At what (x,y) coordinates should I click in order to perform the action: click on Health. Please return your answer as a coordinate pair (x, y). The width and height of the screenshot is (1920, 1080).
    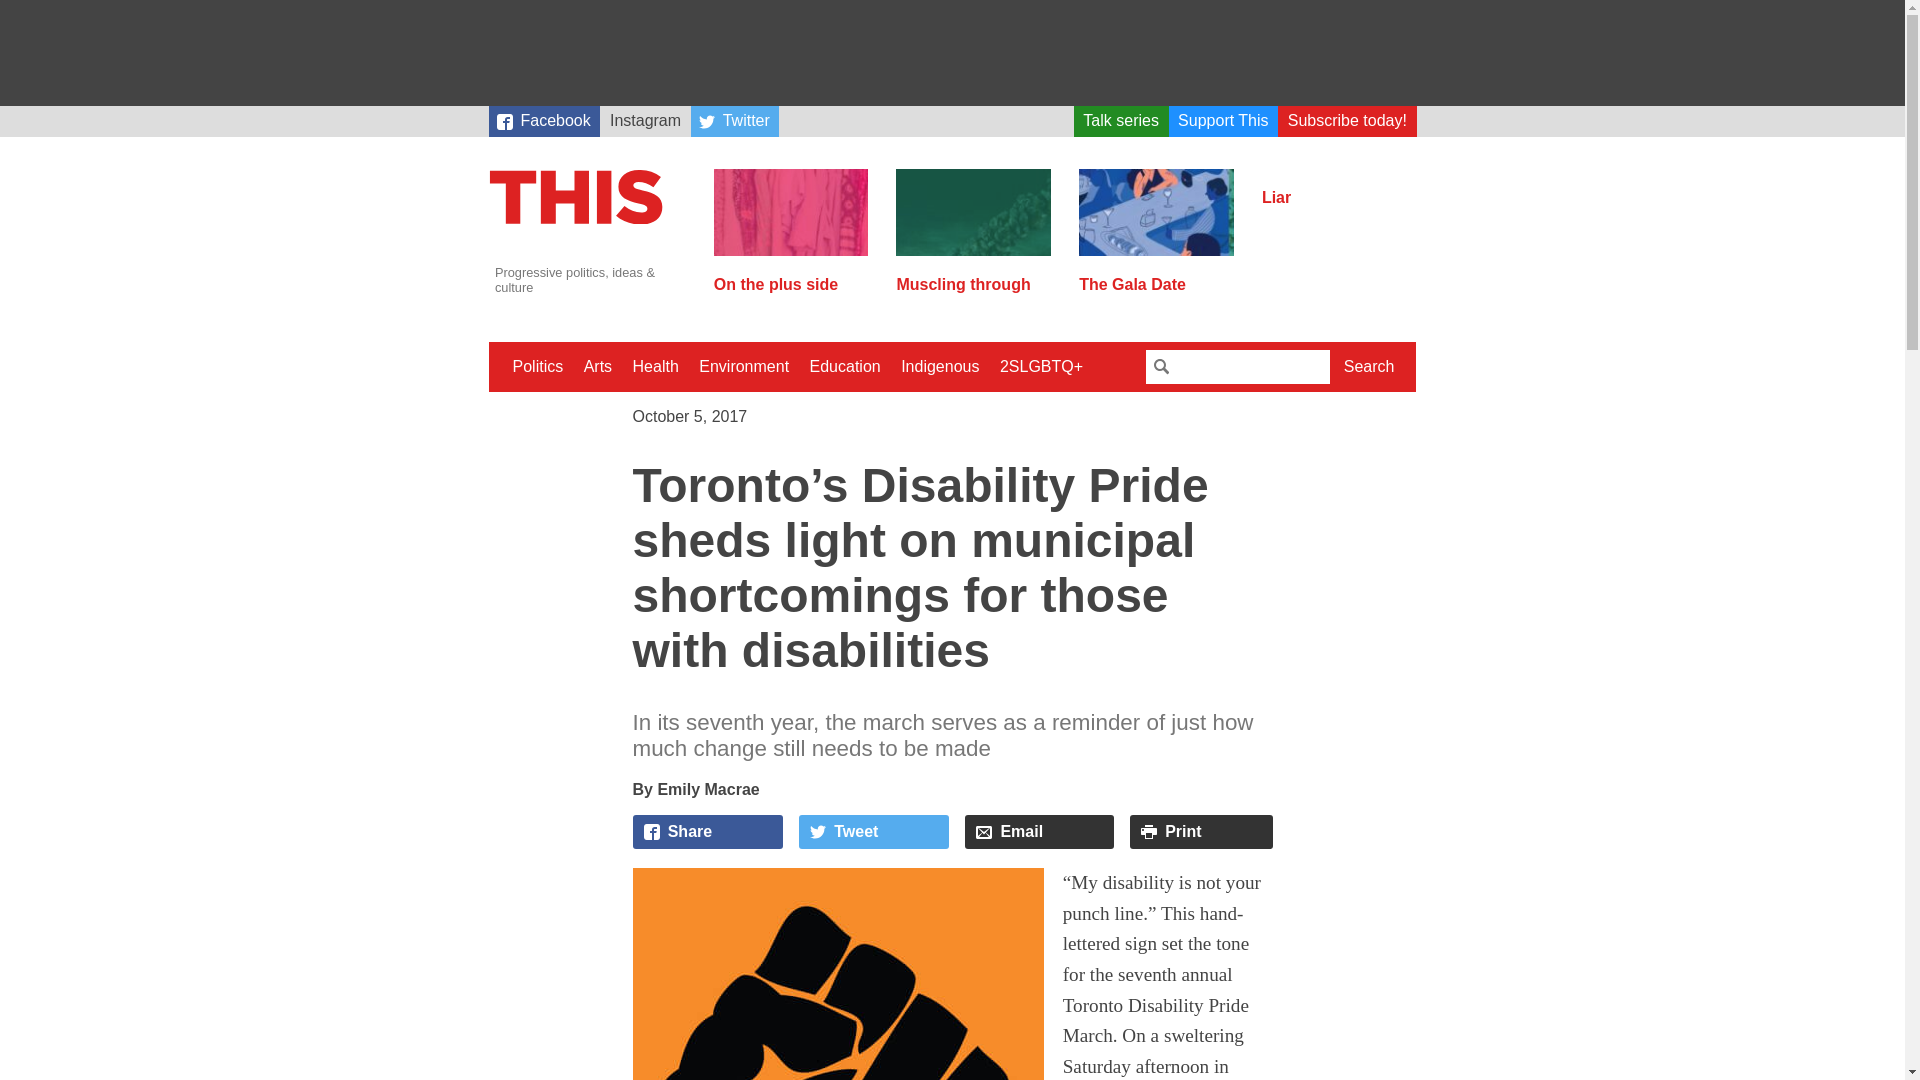
    Looking at the image, I should click on (656, 366).